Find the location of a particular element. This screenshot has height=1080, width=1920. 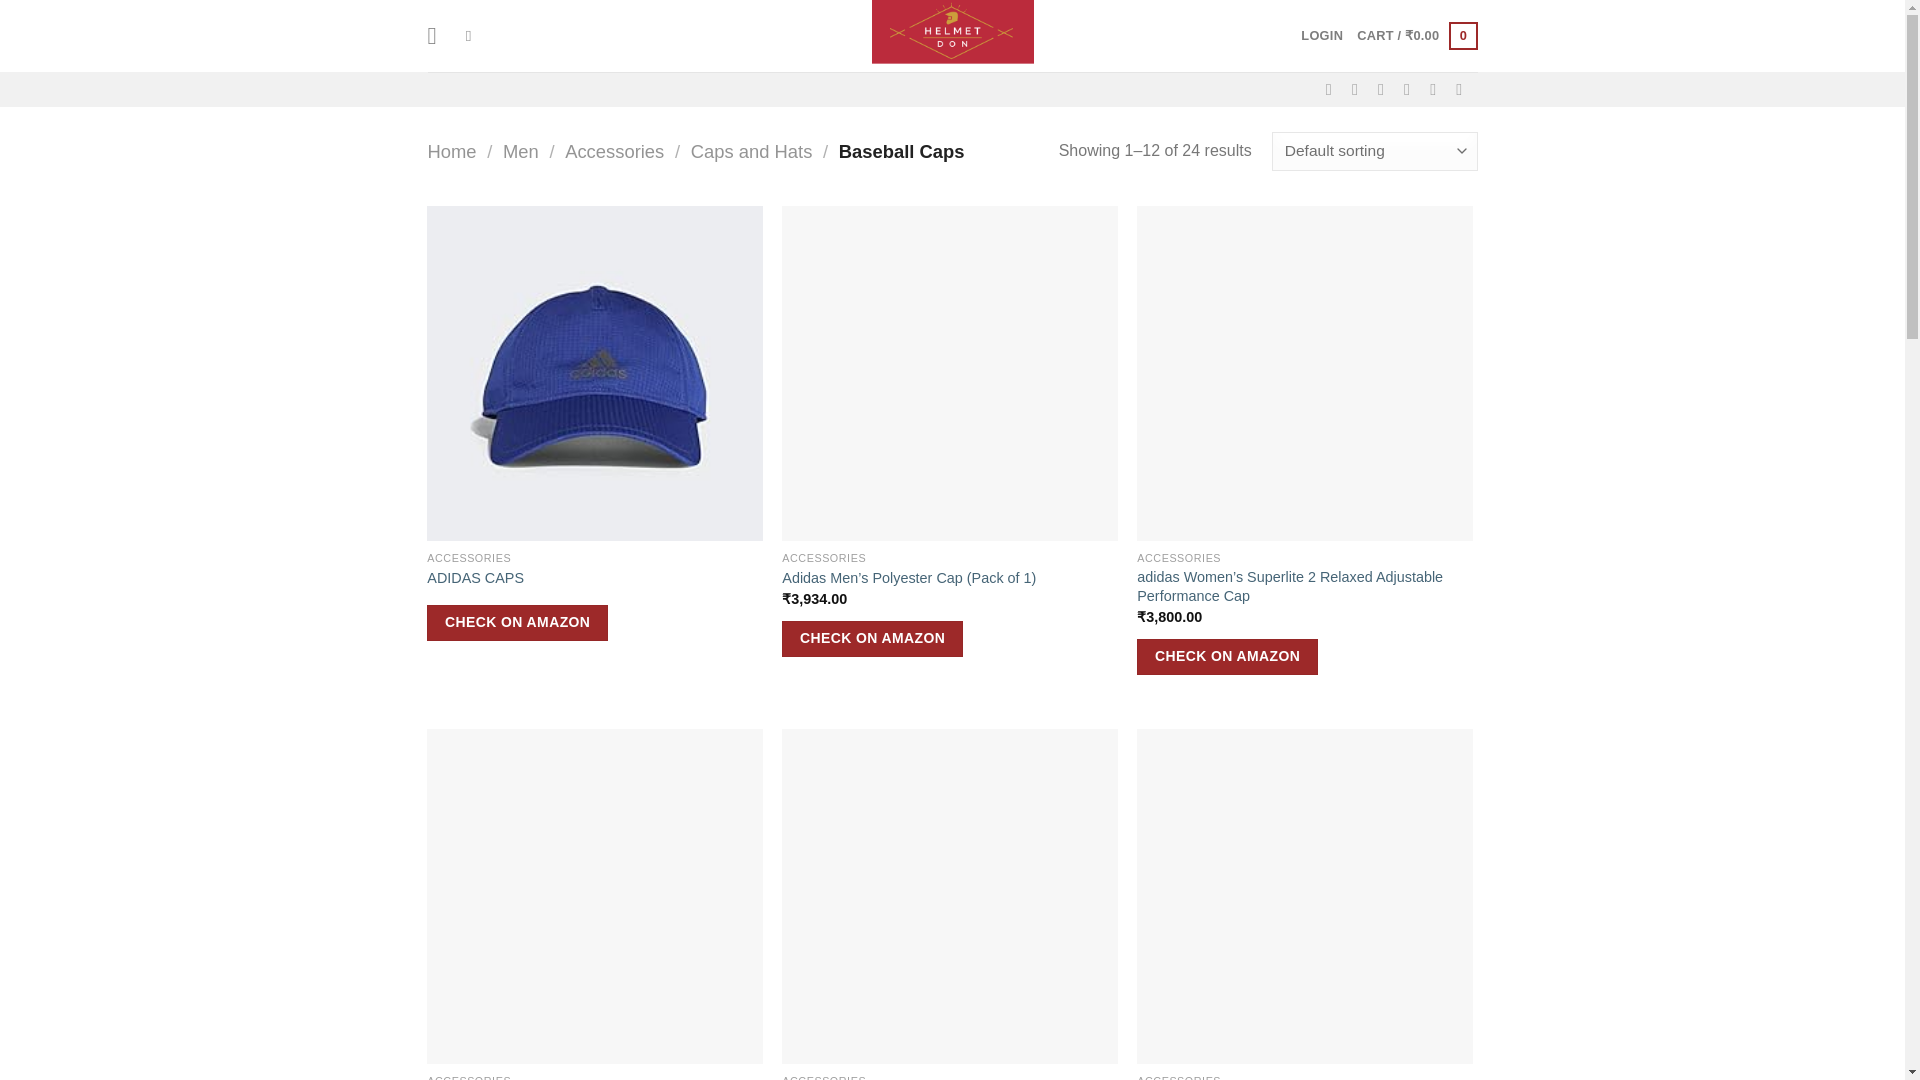

Caps and Hats is located at coordinates (752, 152).